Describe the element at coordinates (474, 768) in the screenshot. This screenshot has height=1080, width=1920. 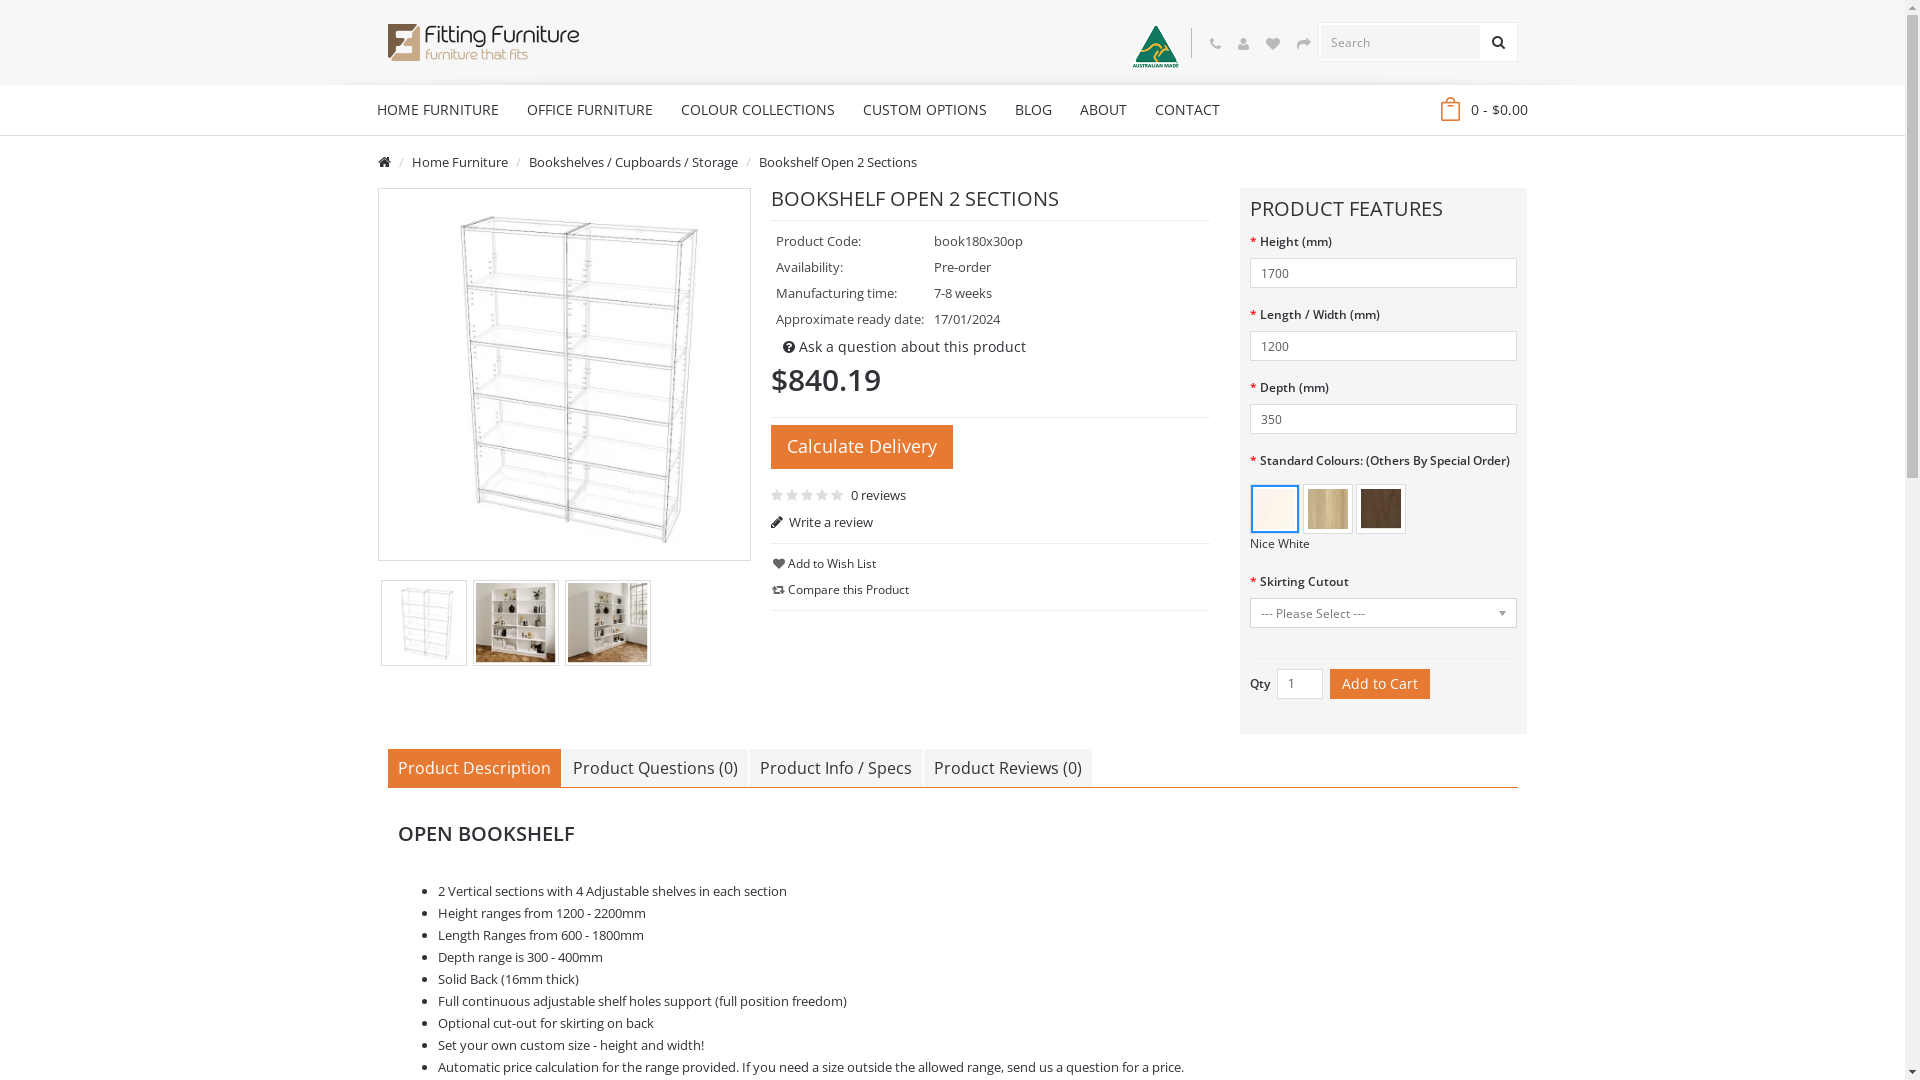
I see `Product Description` at that location.